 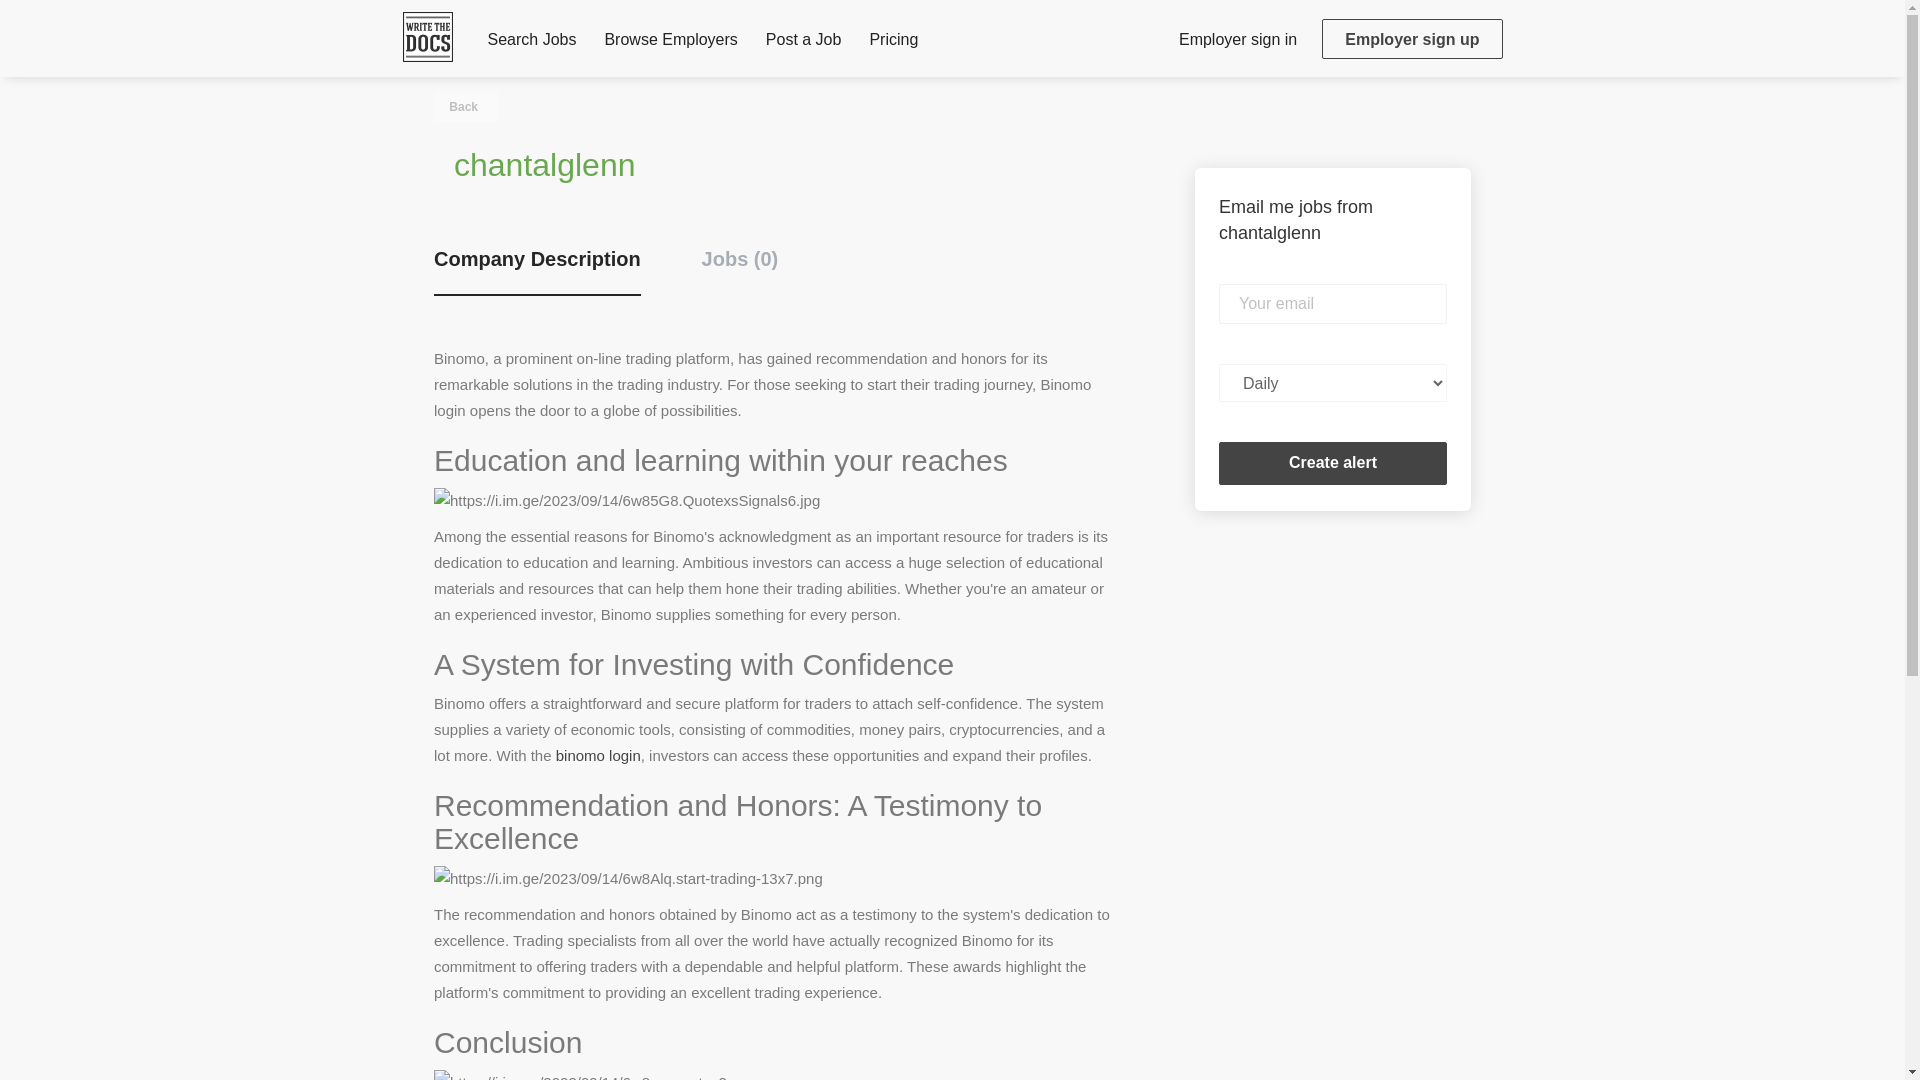 I want to click on Browse Employers, so click(x=670, y=43).